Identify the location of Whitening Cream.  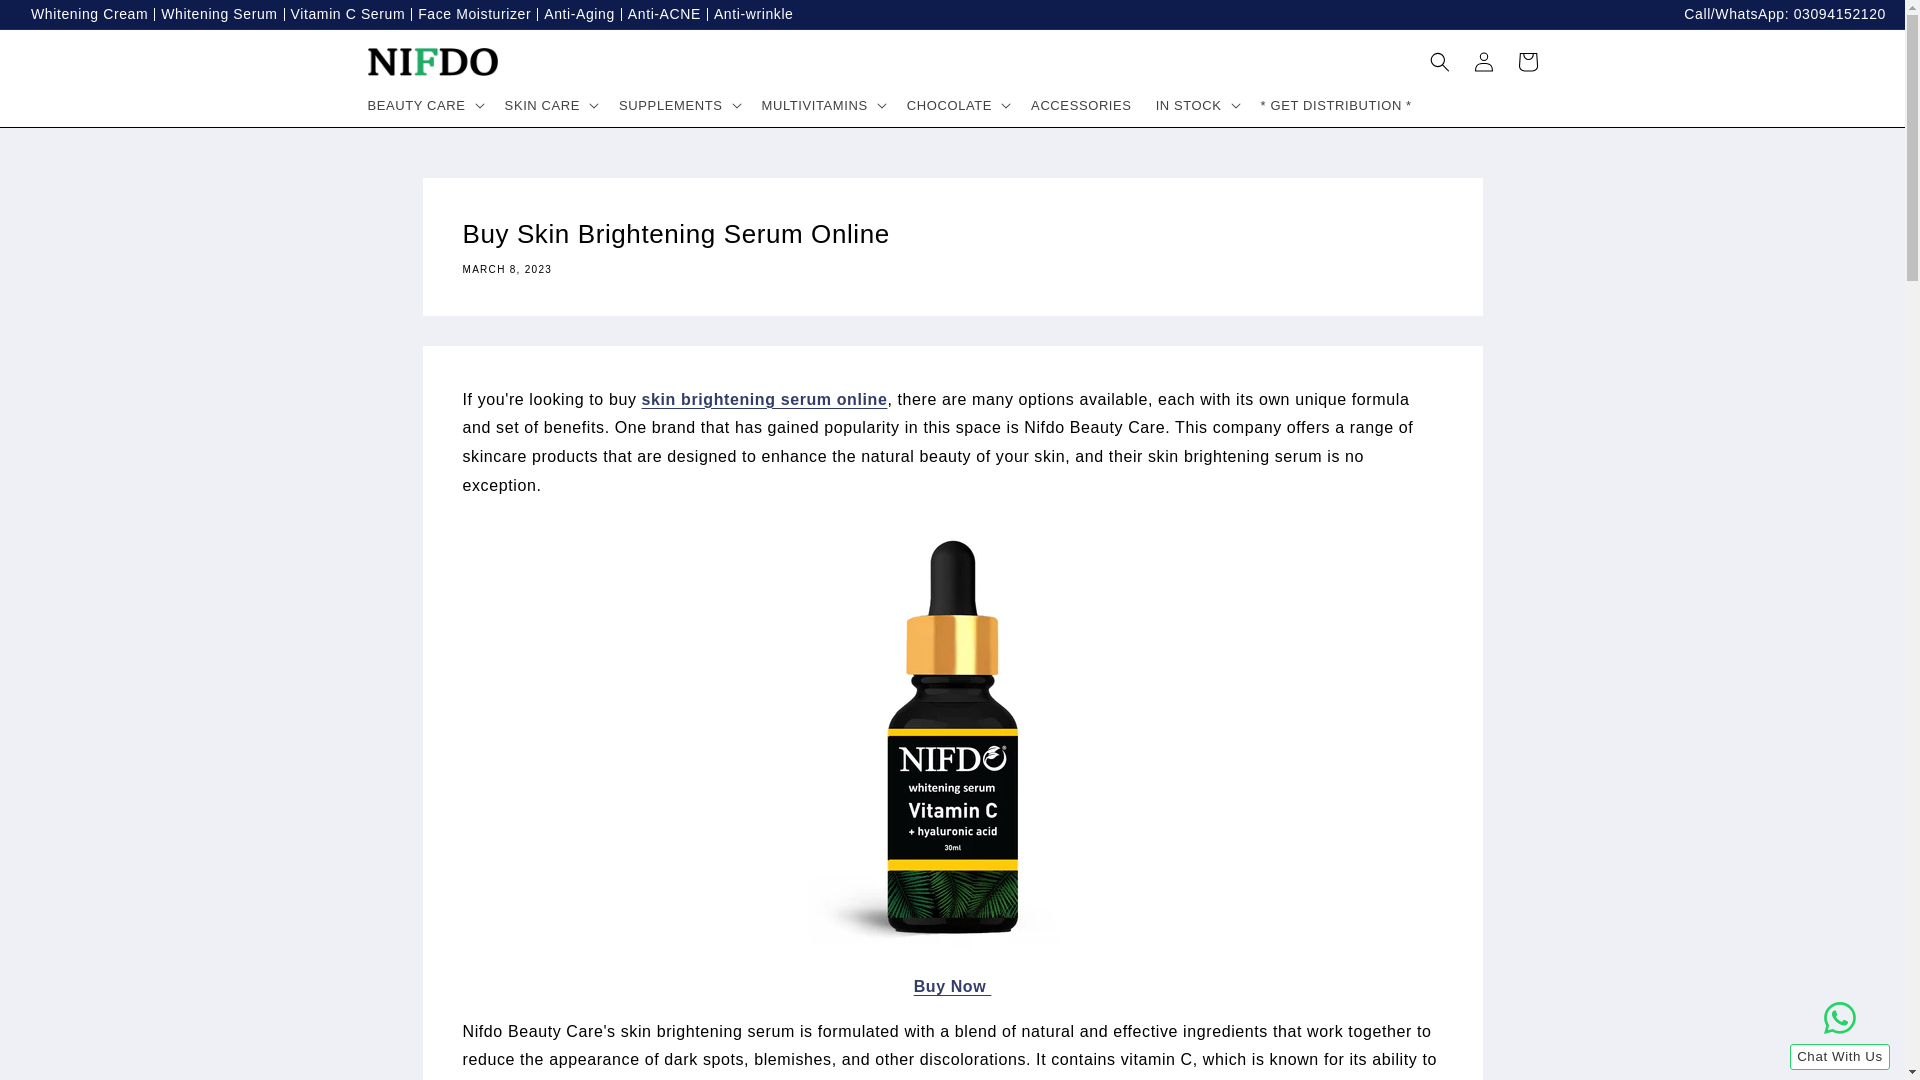
(86, 14).